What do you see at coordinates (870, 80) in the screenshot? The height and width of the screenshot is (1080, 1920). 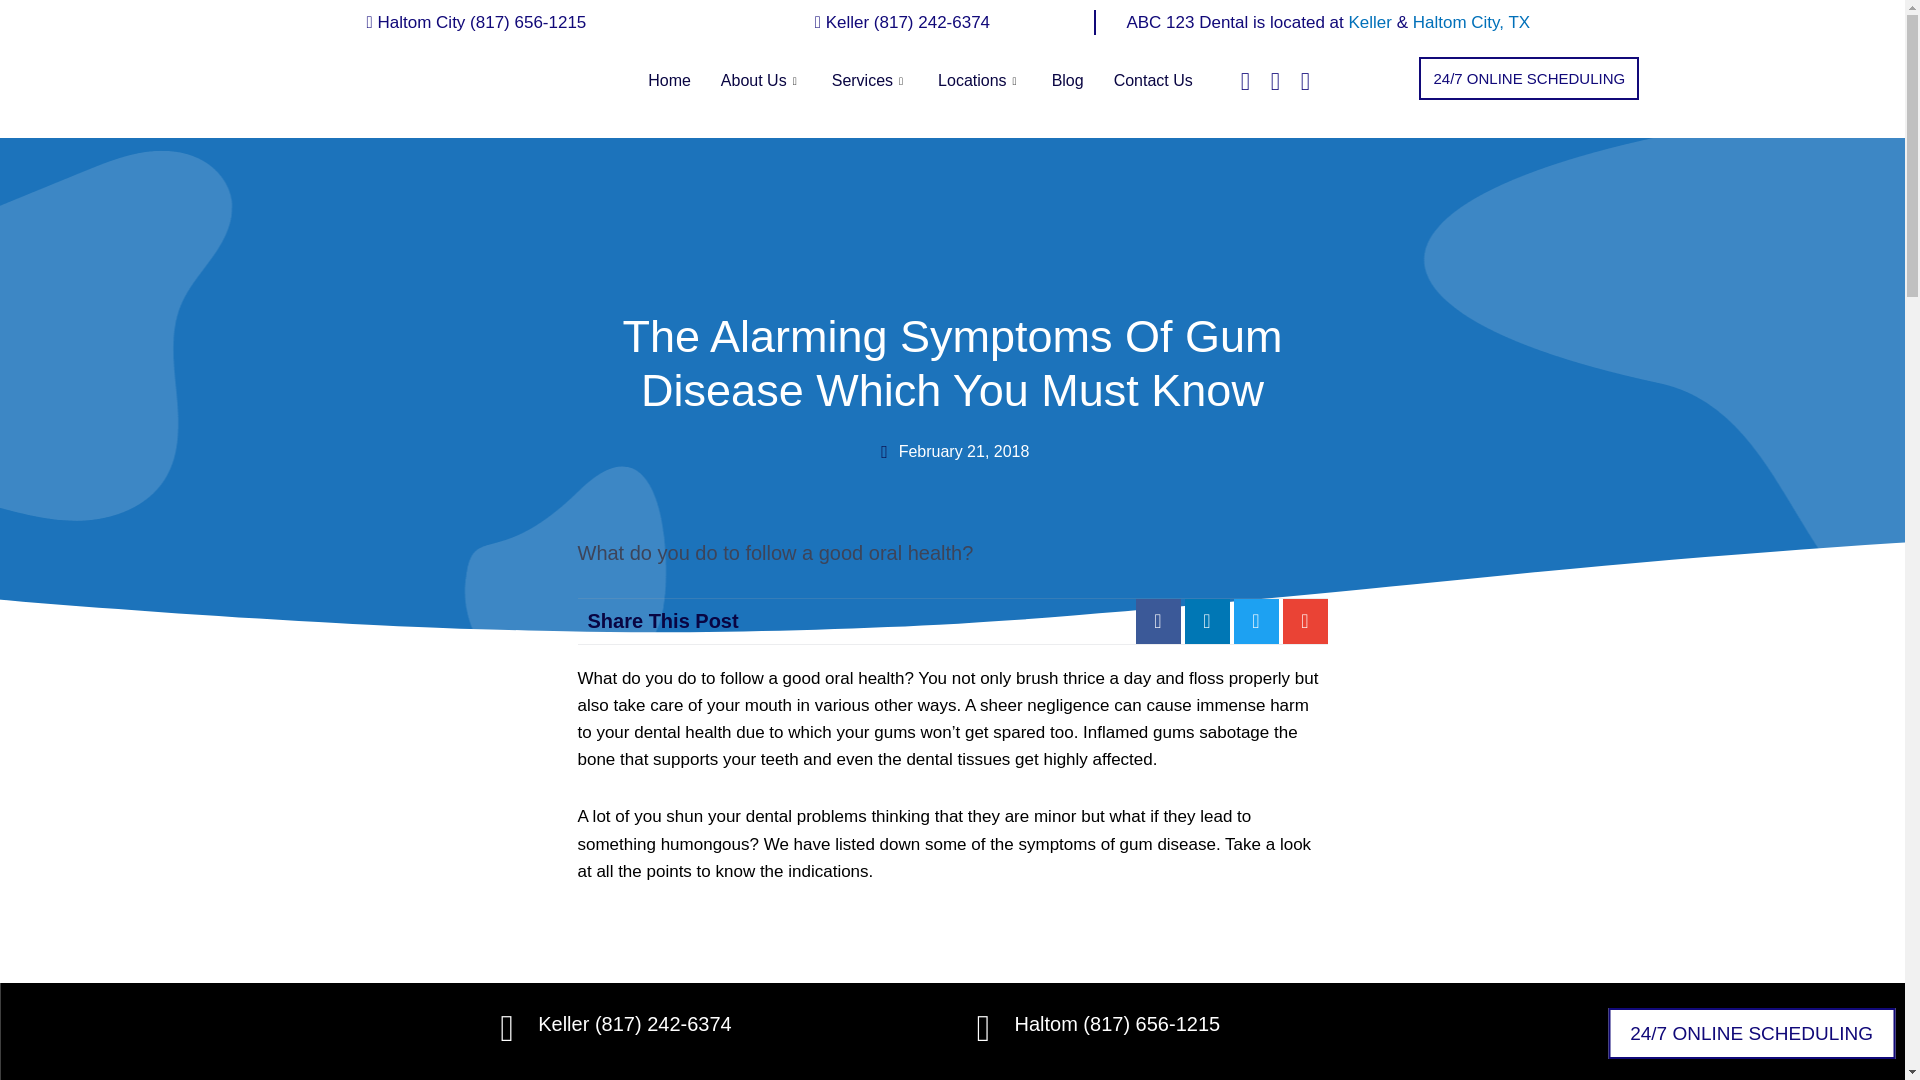 I see `Services` at bounding box center [870, 80].